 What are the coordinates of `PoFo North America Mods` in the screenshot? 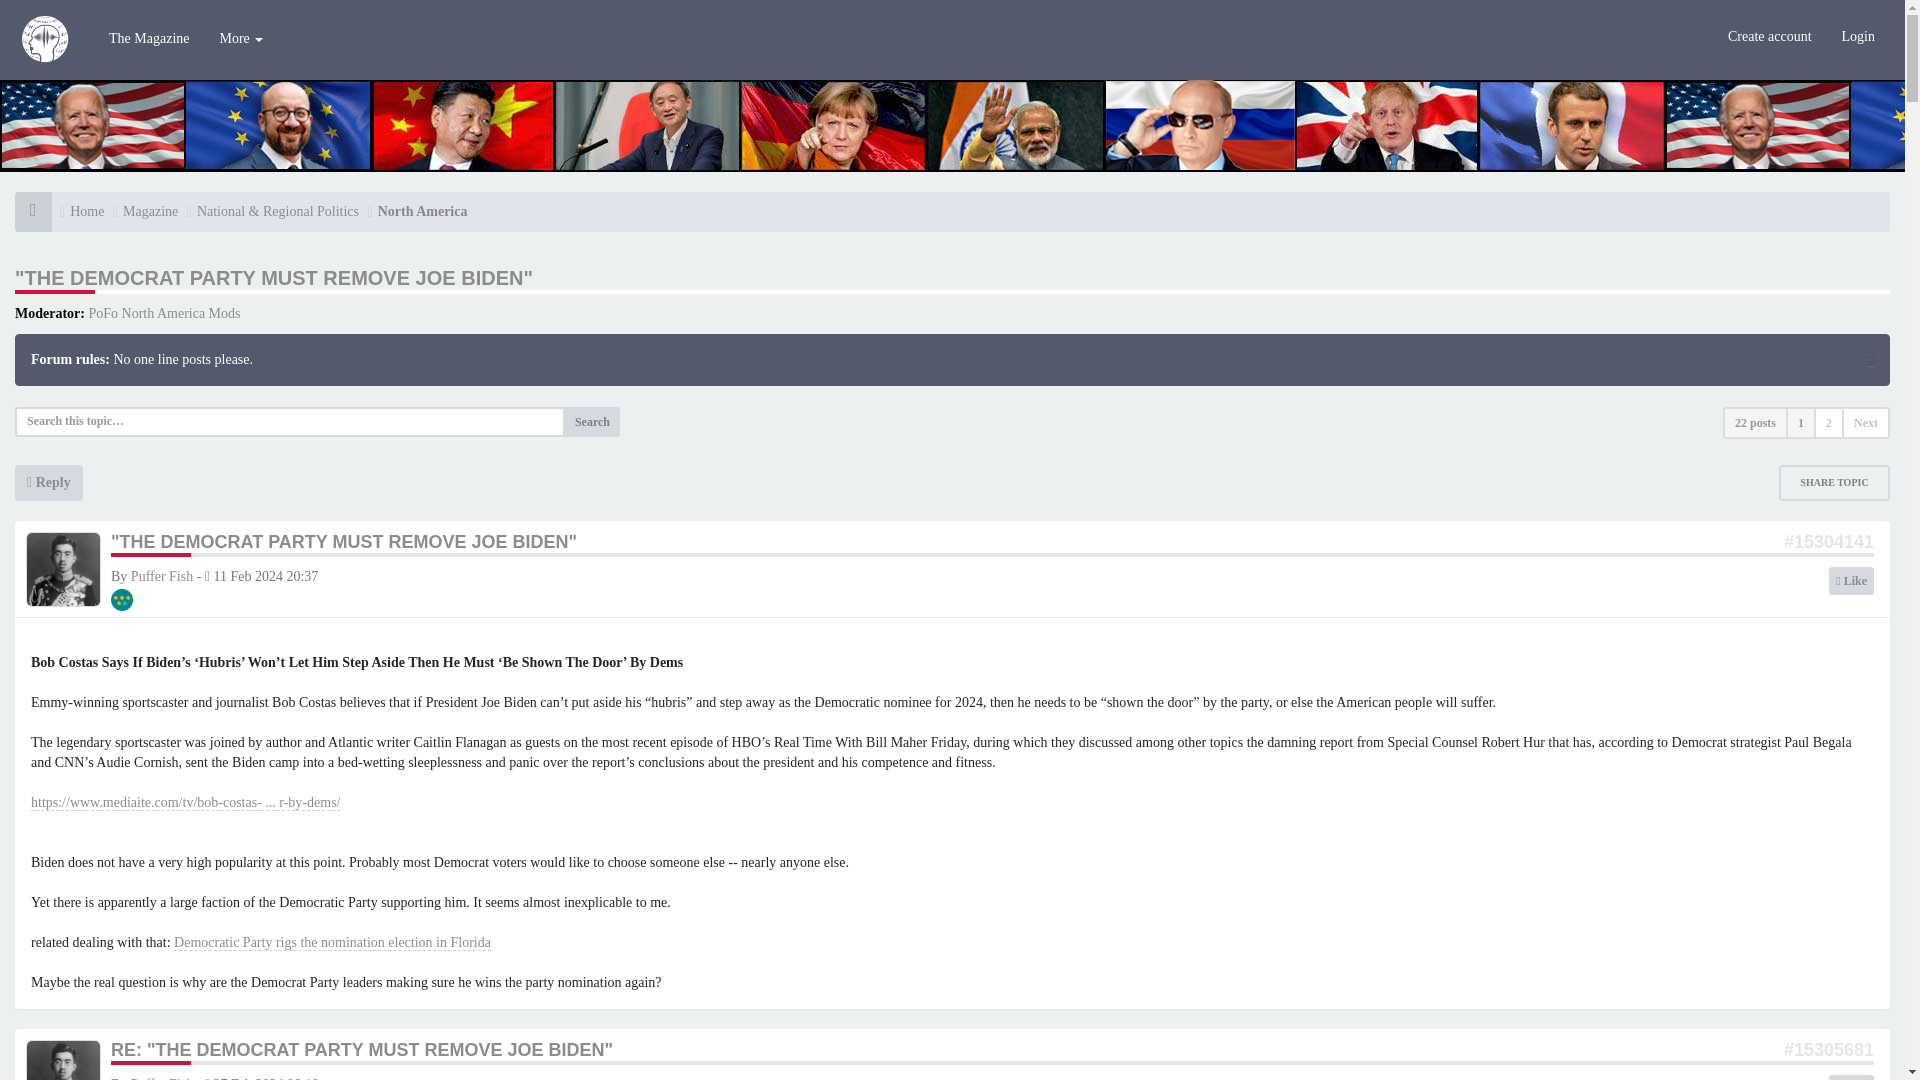 It's located at (164, 312).